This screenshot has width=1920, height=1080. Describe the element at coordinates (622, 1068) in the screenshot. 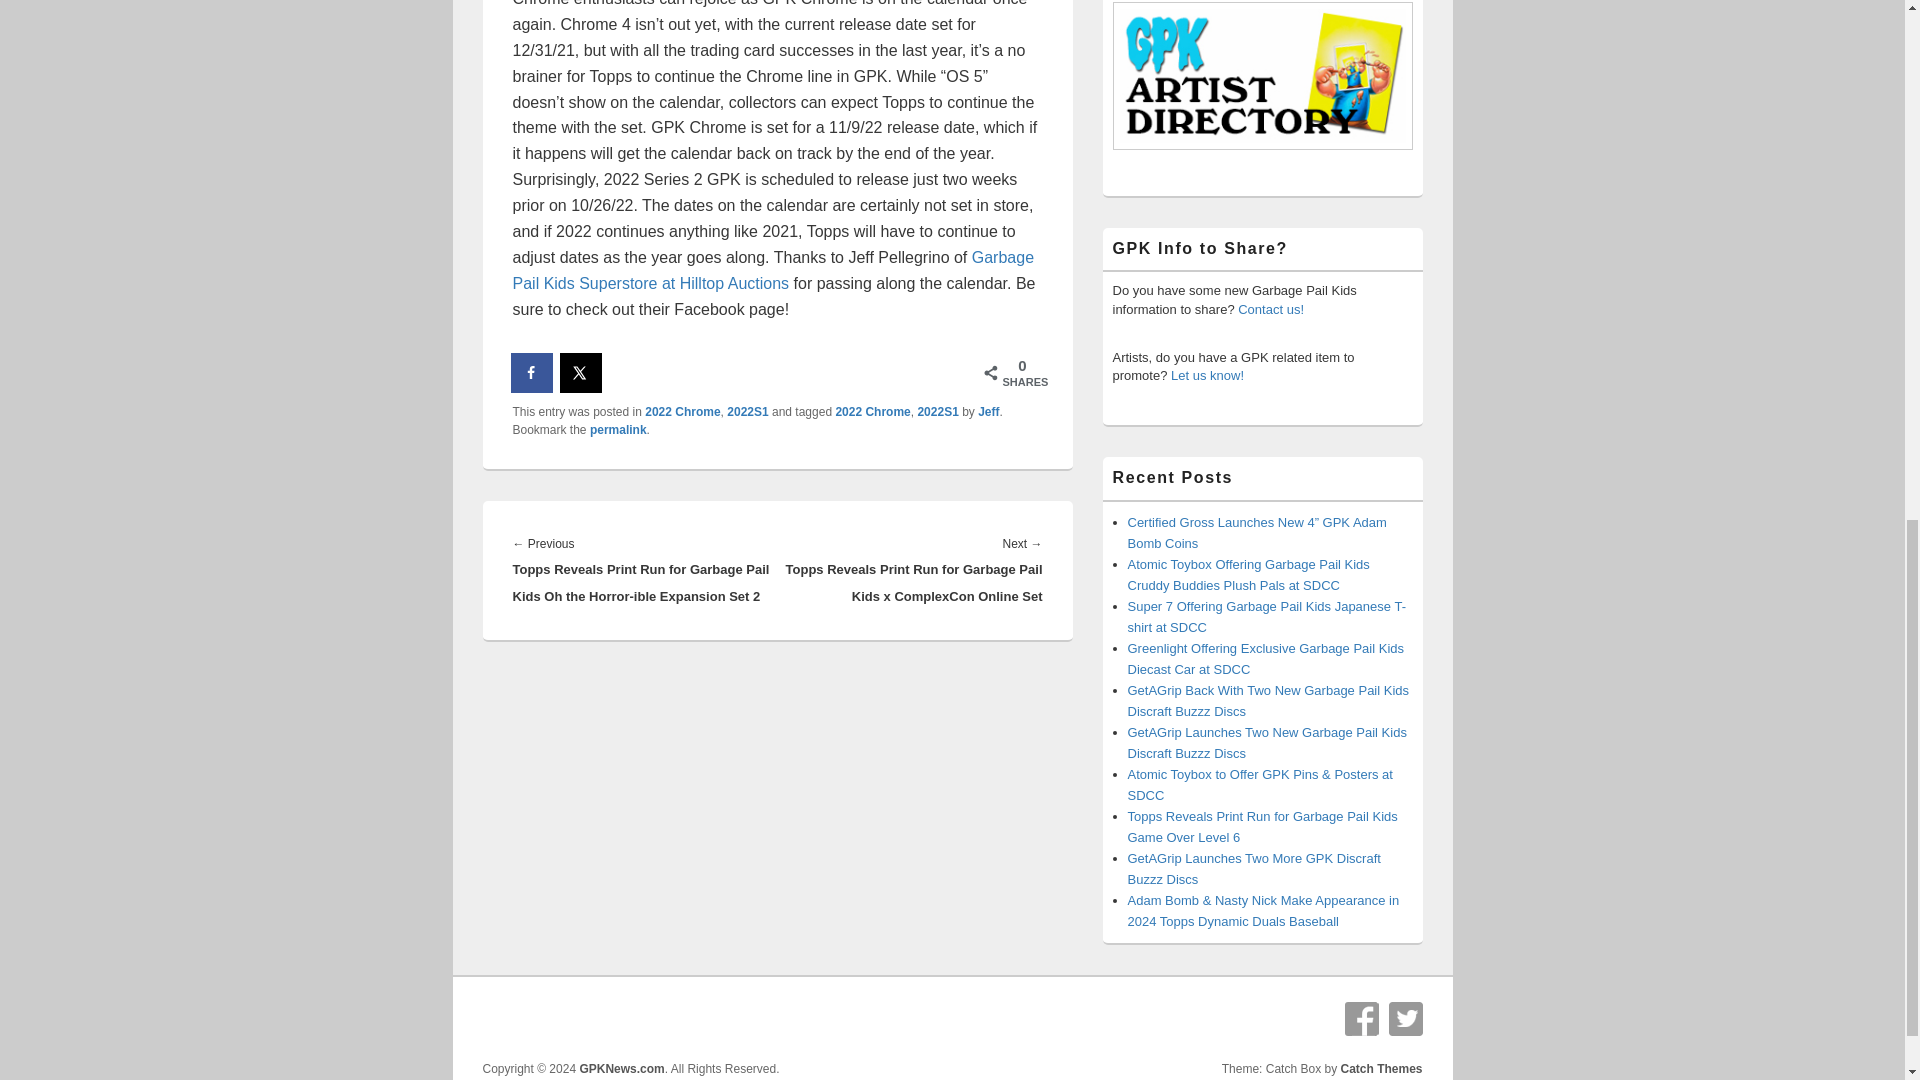

I see `GPKNews.com` at that location.